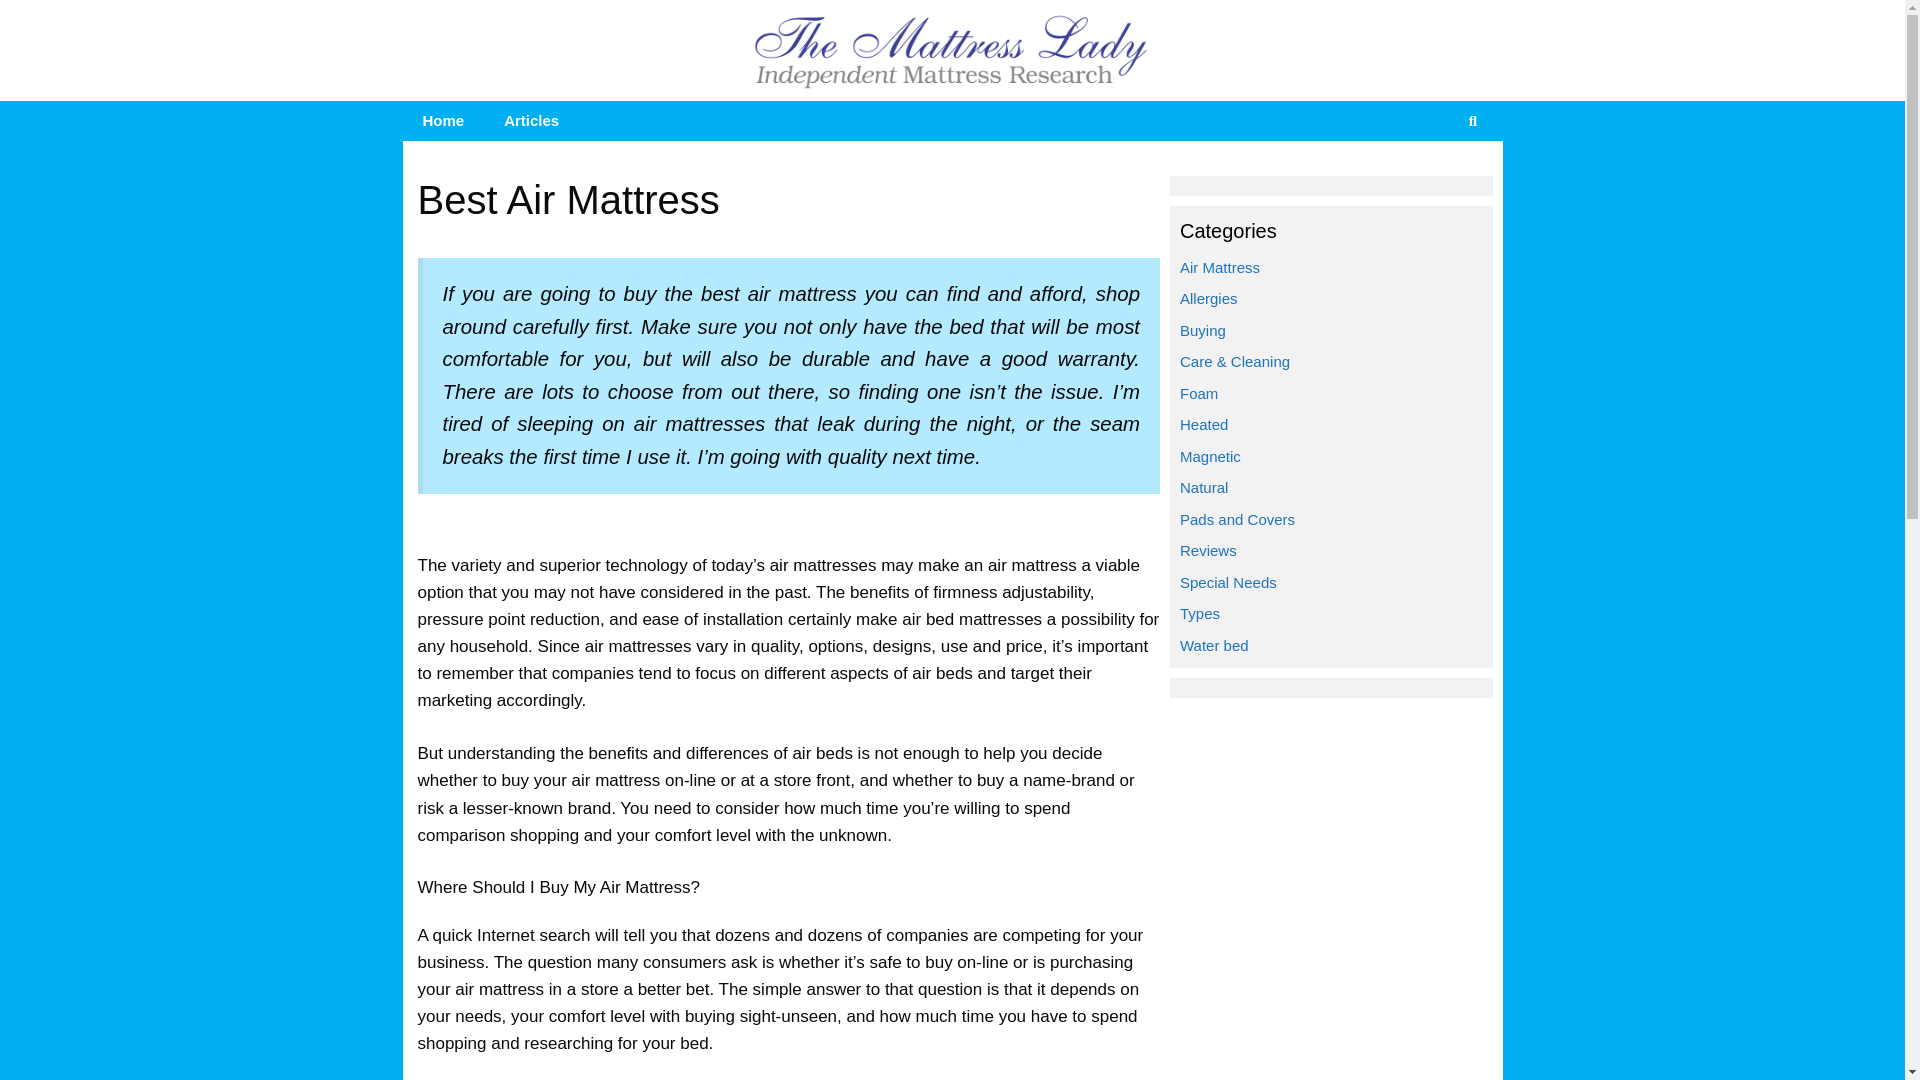 Image resolution: width=1920 pixels, height=1080 pixels. What do you see at coordinates (442, 121) in the screenshot?
I see `Home` at bounding box center [442, 121].